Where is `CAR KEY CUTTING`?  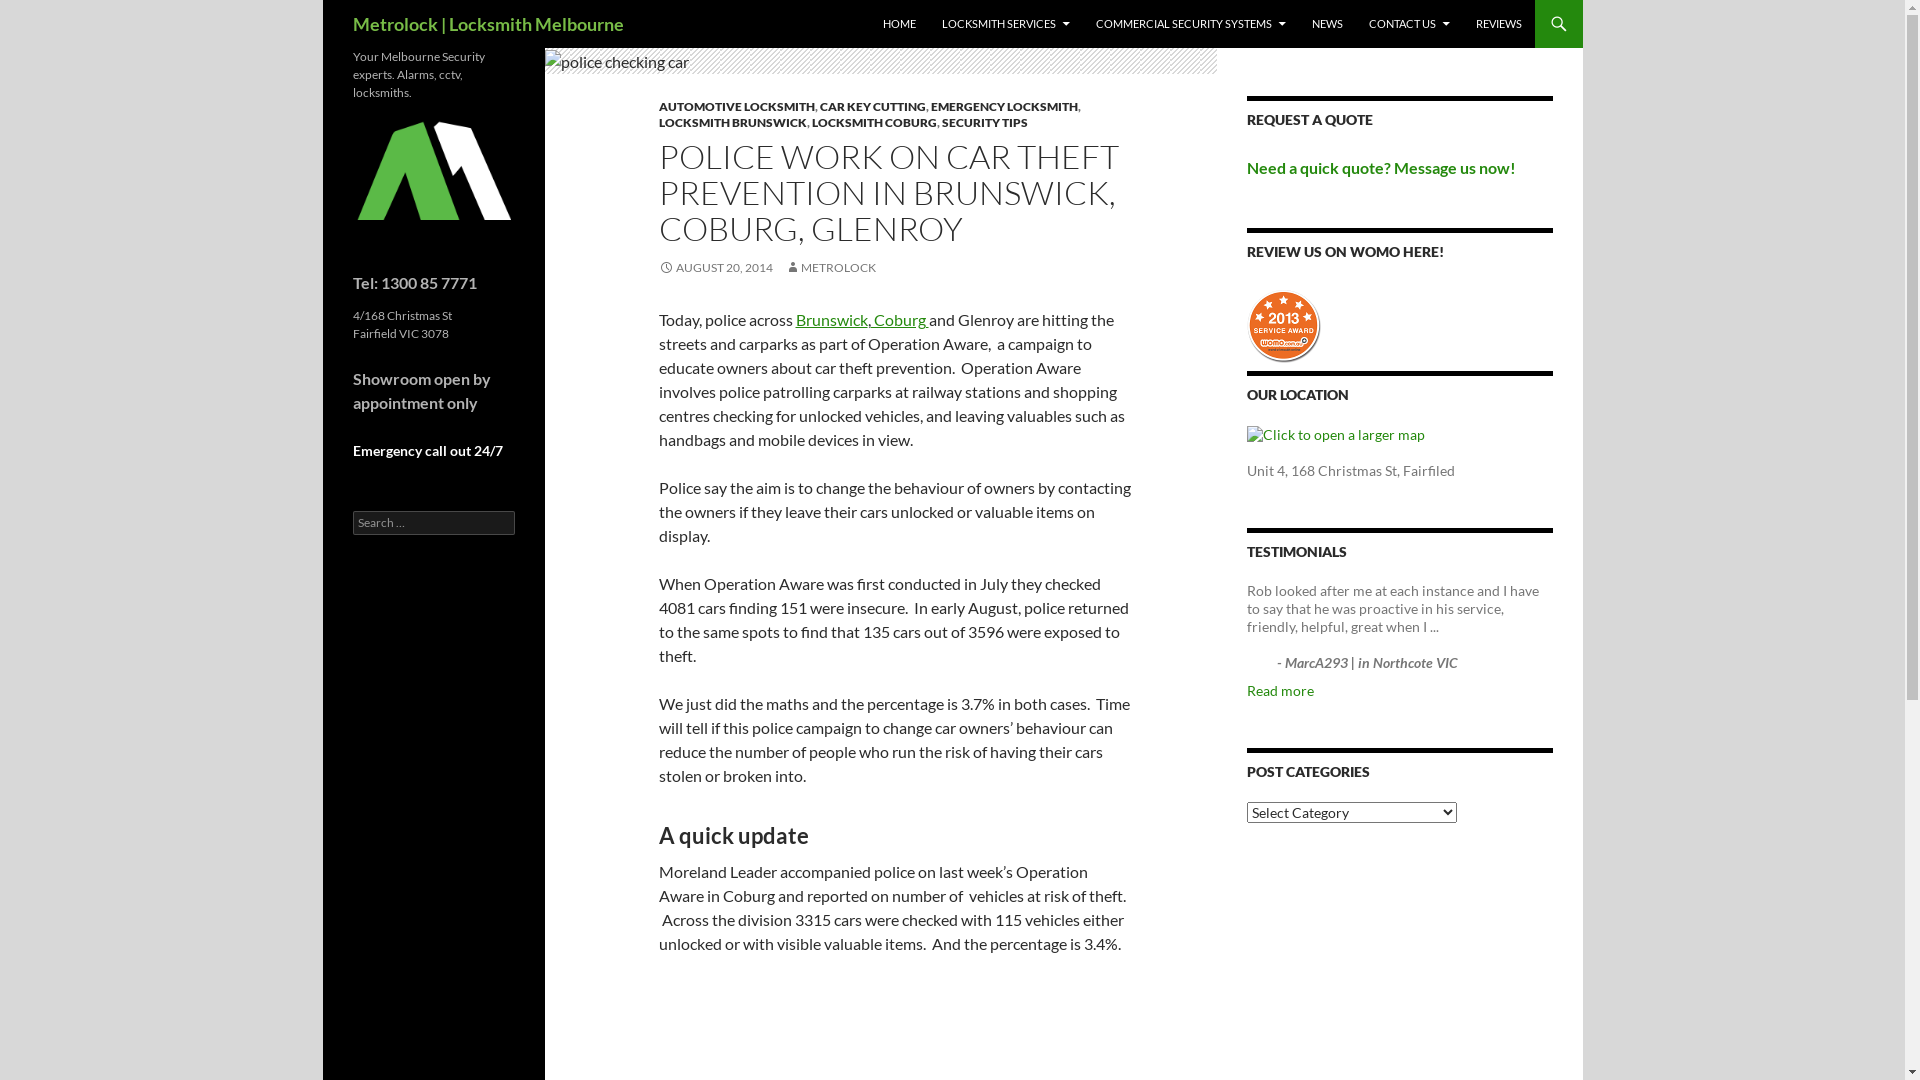 CAR KEY CUTTING is located at coordinates (873, 106).